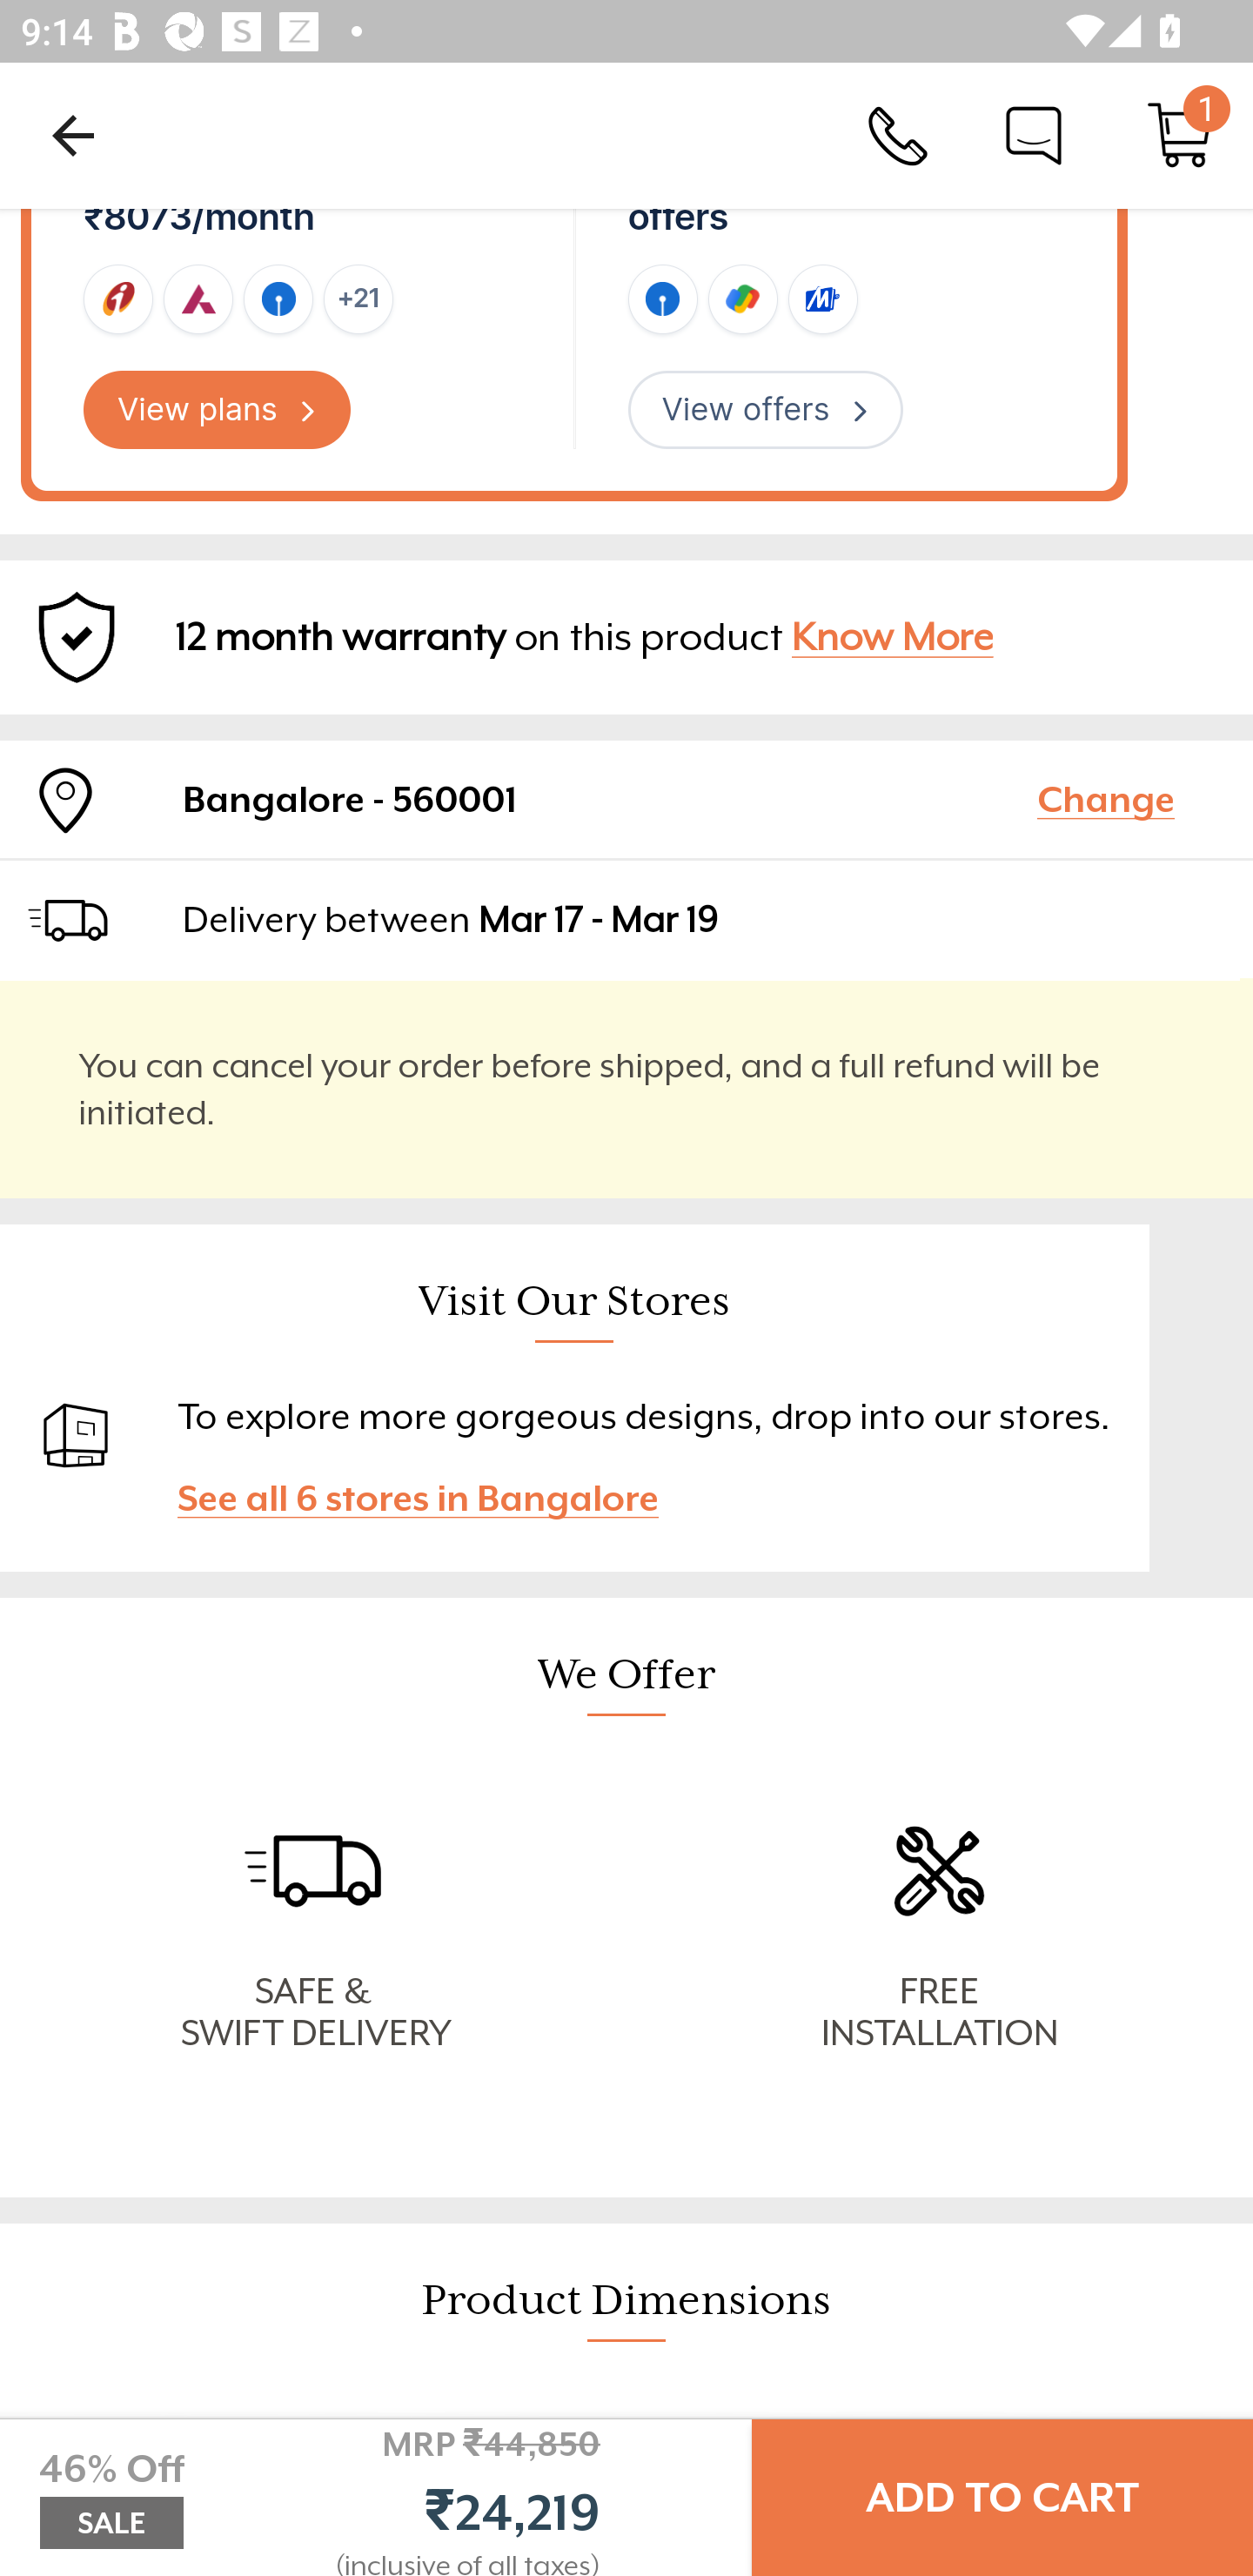  What do you see at coordinates (218, 411) in the screenshot?
I see `View plans` at bounding box center [218, 411].